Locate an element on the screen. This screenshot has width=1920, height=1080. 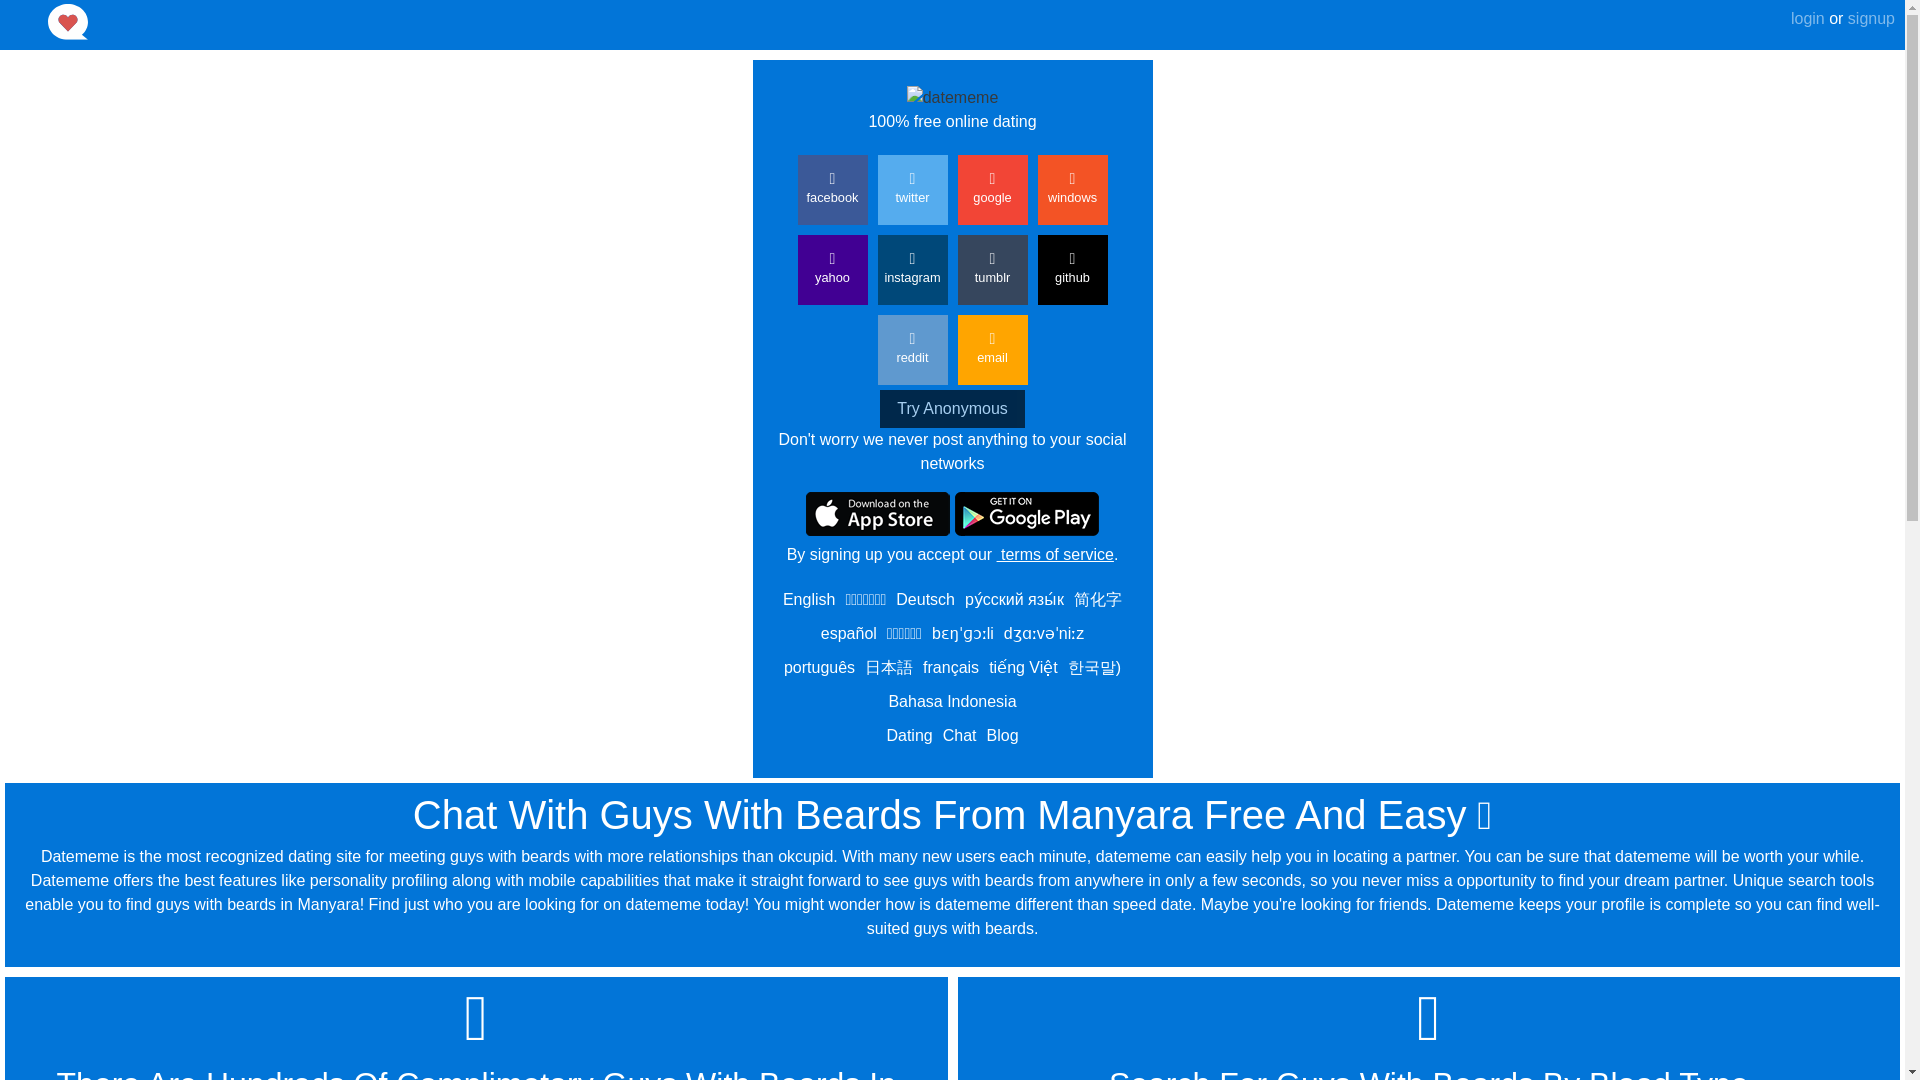
home is located at coordinates (137, 22).